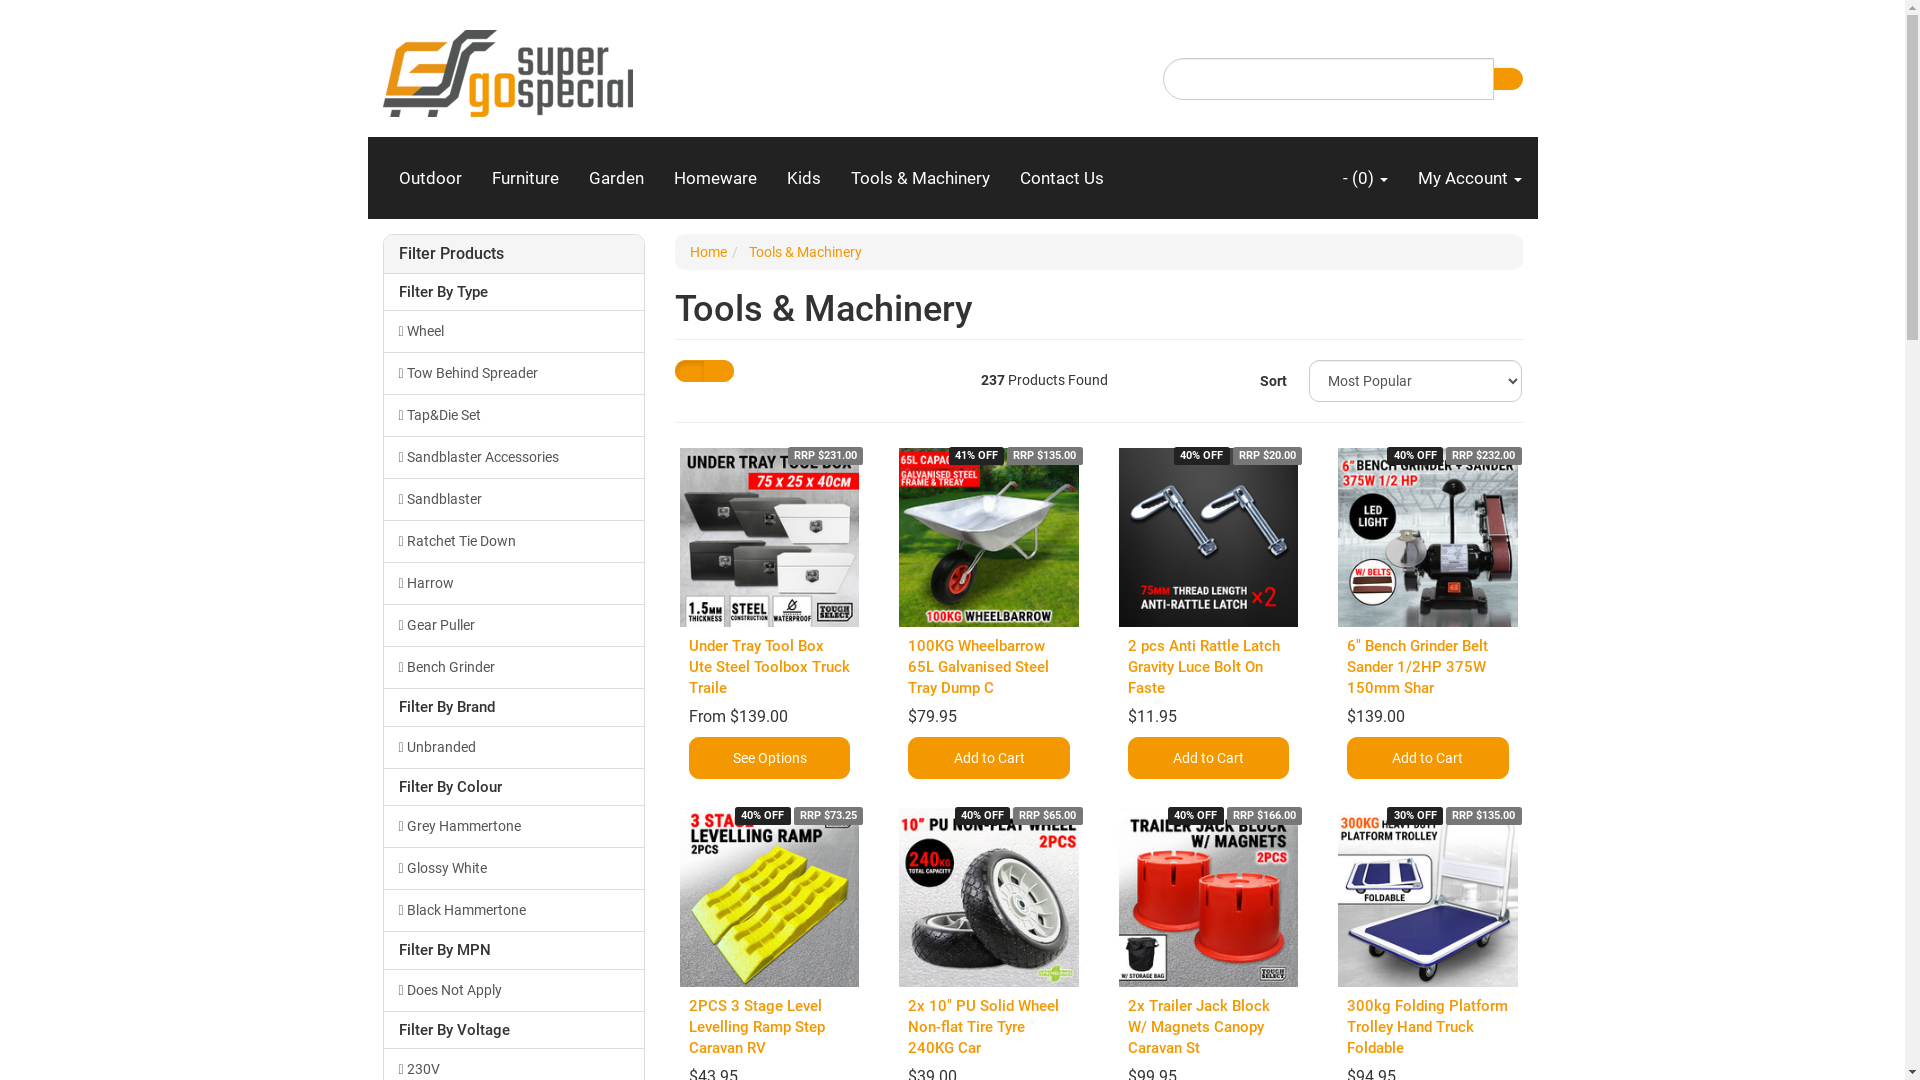 The width and height of the screenshot is (1920, 1080). What do you see at coordinates (806, 252) in the screenshot?
I see `Tools & Machinery` at bounding box center [806, 252].